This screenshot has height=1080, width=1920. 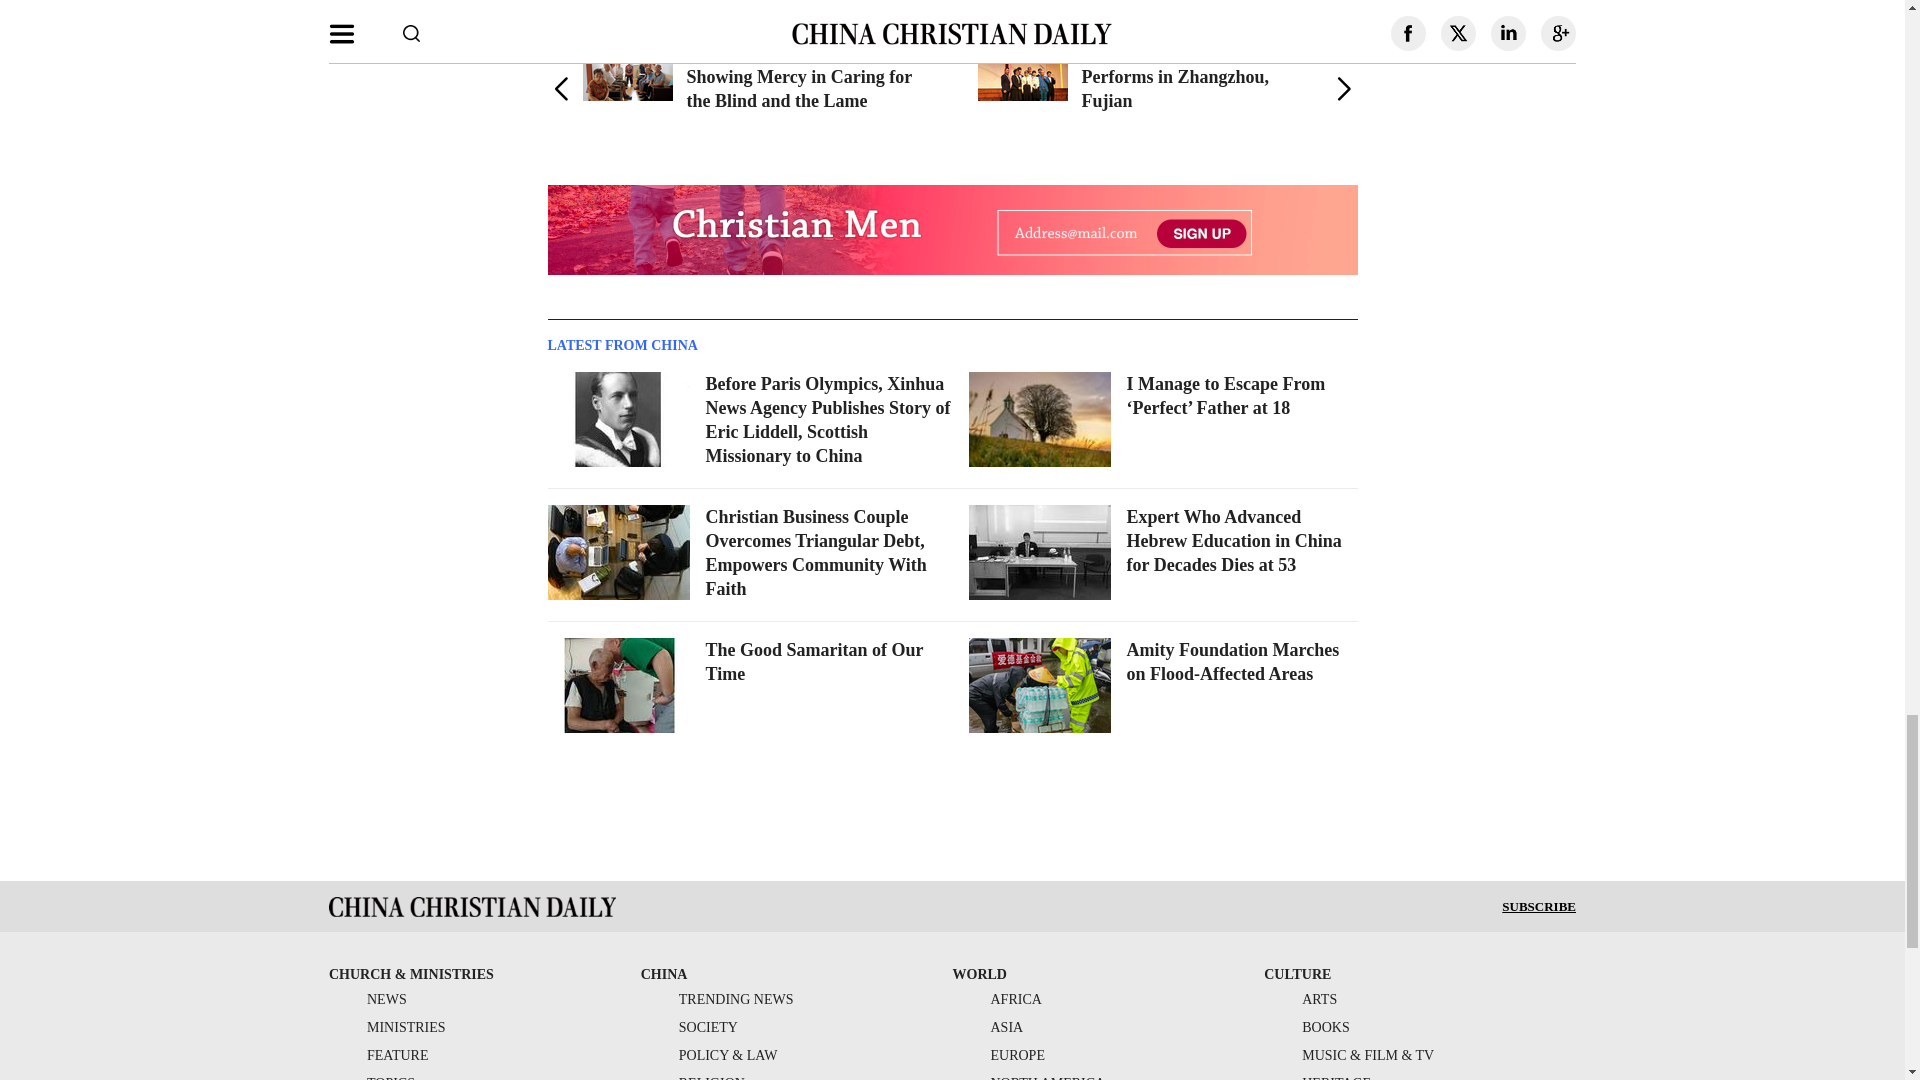 I want to click on FEATURE, so click(x=378, y=1054).